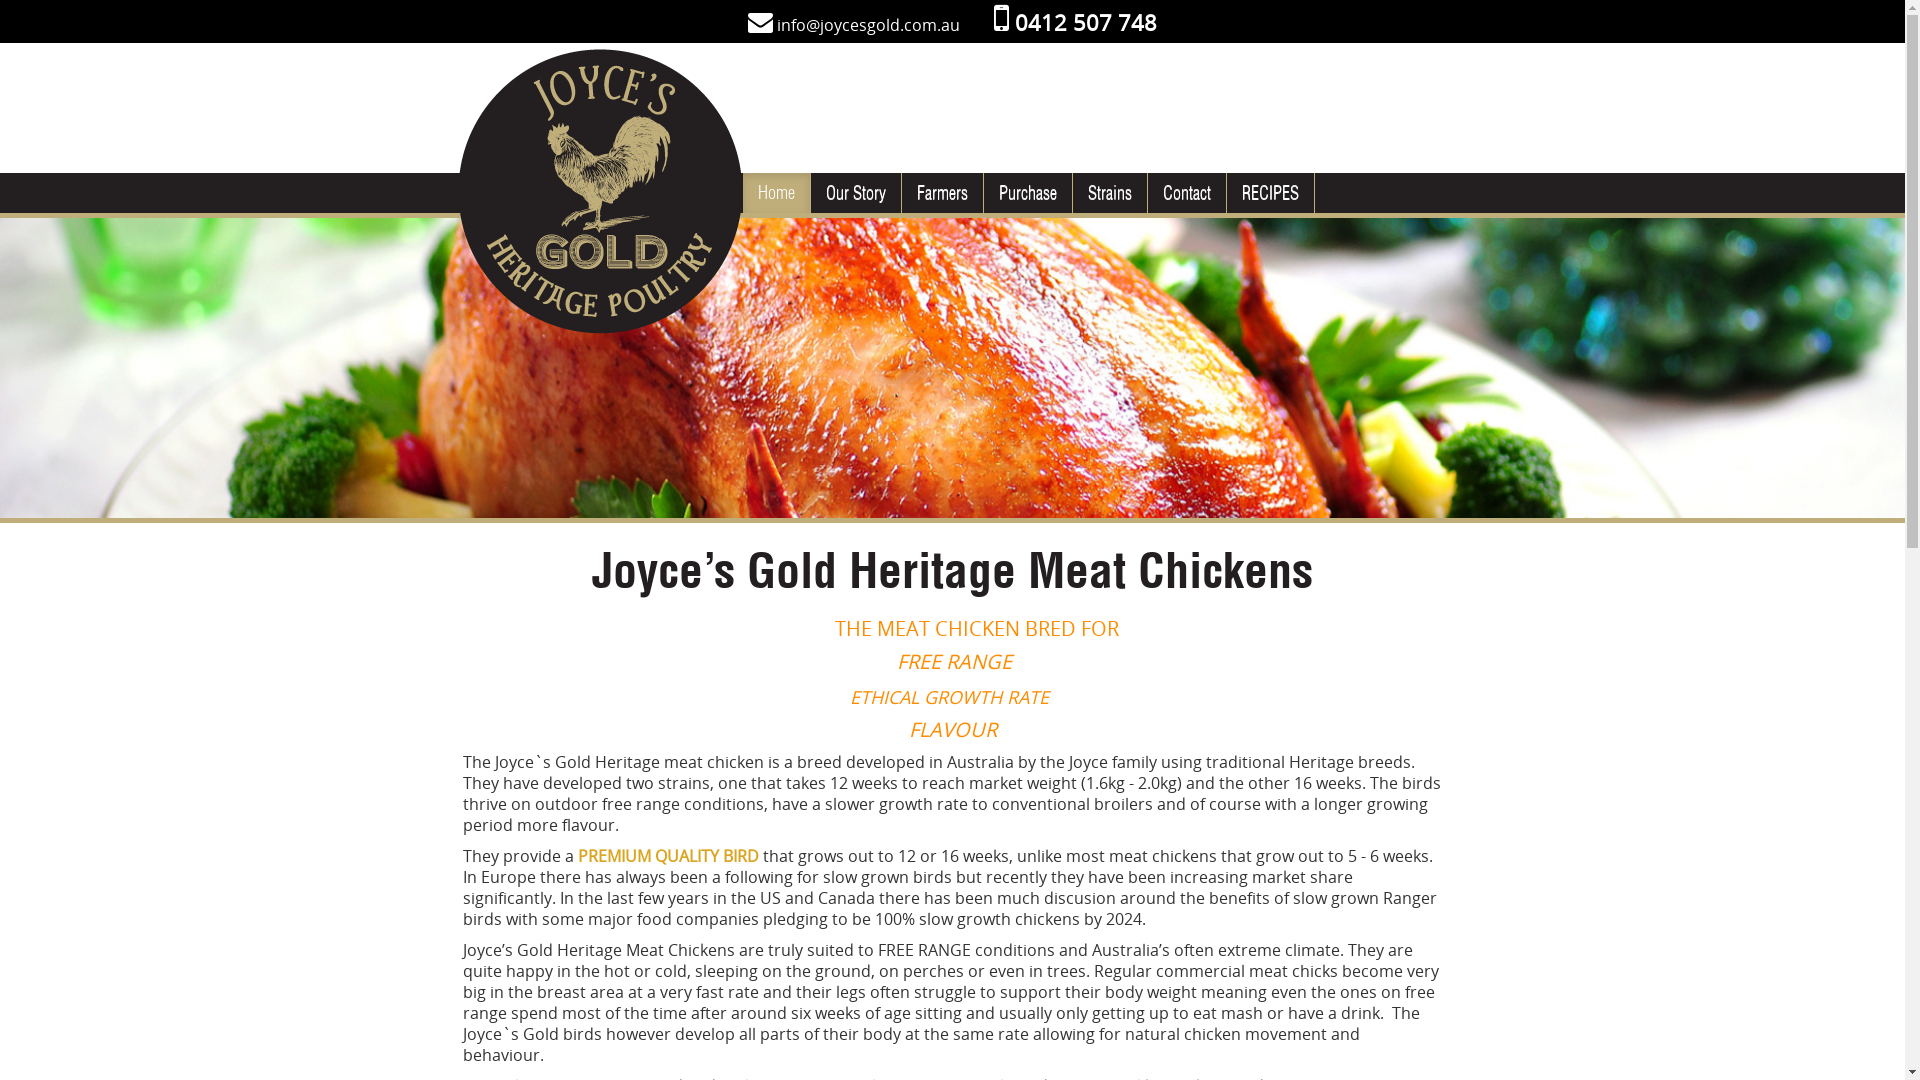 The height and width of the screenshot is (1080, 1920). What do you see at coordinates (868, 25) in the screenshot?
I see `info@joycesgold.com.au` at bounding box center [868, 25].